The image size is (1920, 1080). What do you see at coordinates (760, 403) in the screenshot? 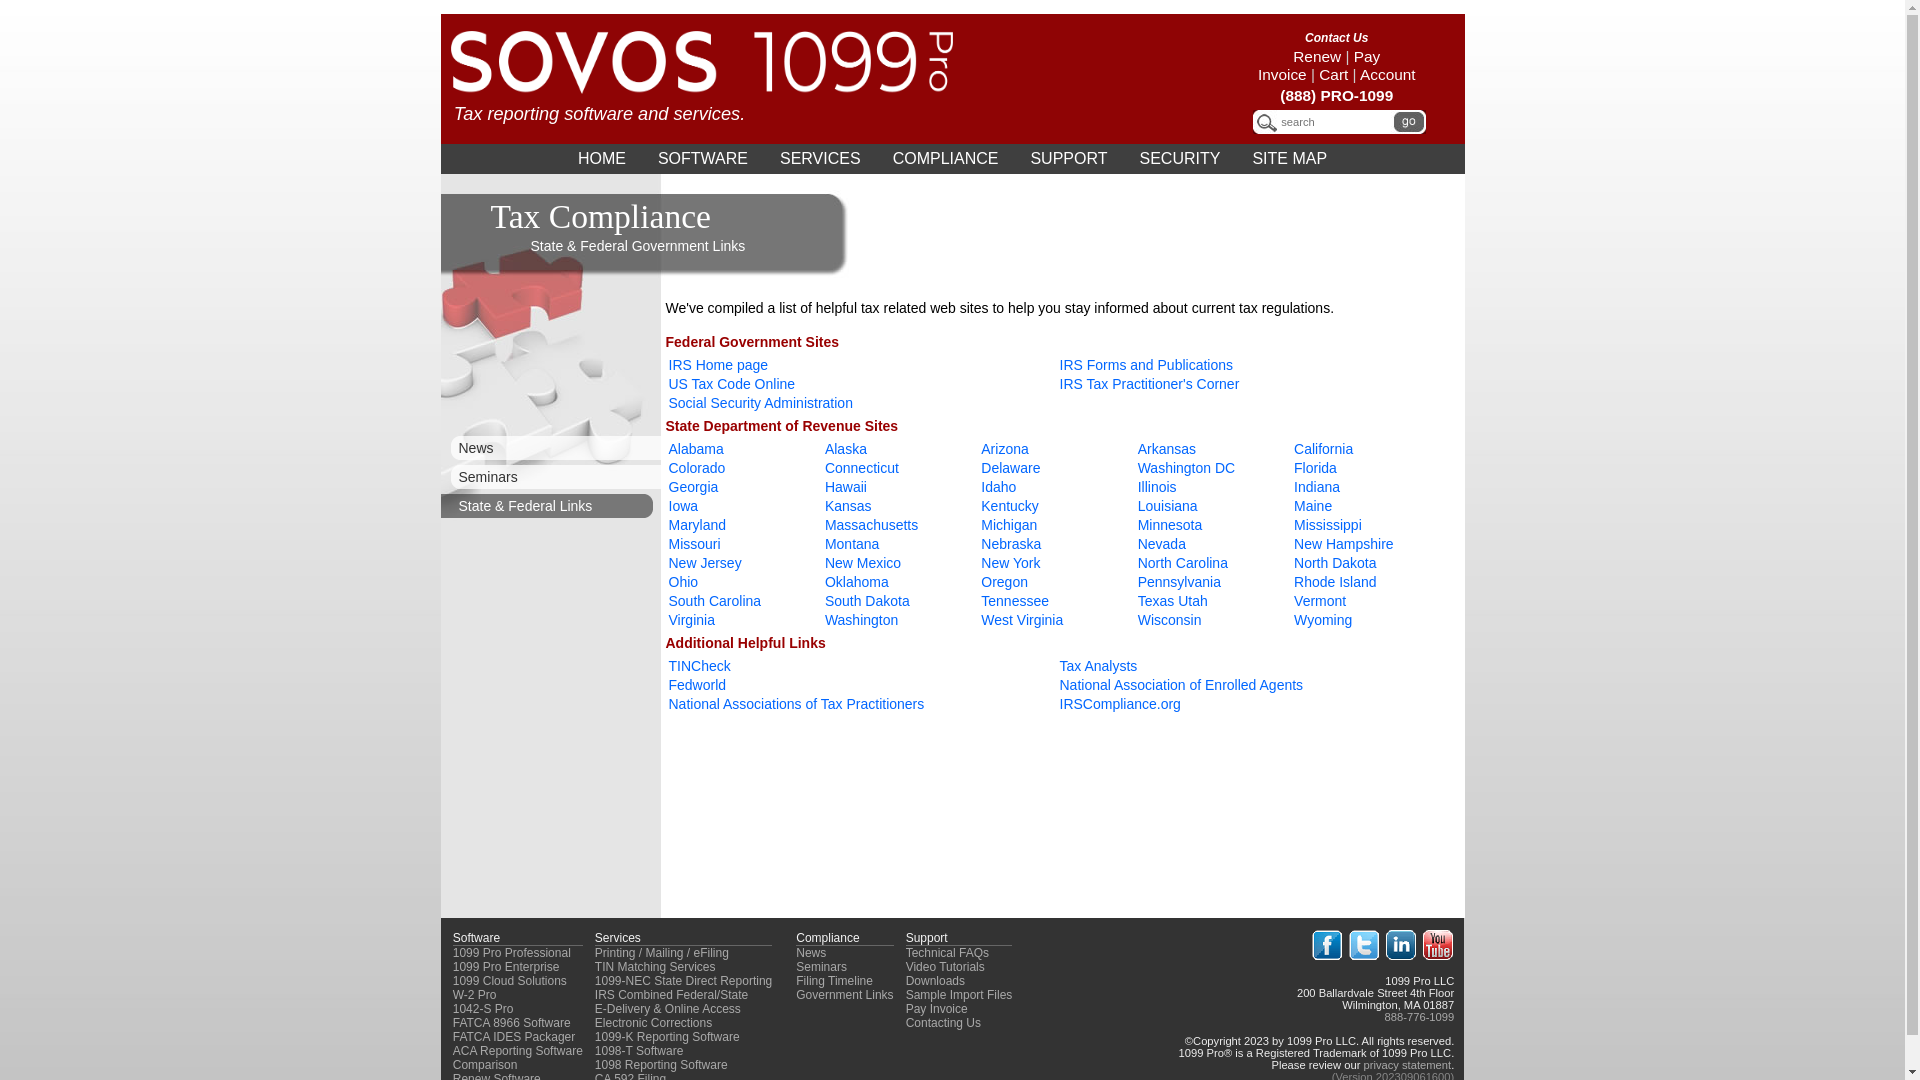
I see `Social Security Administration` at bounding box center [760, 403].